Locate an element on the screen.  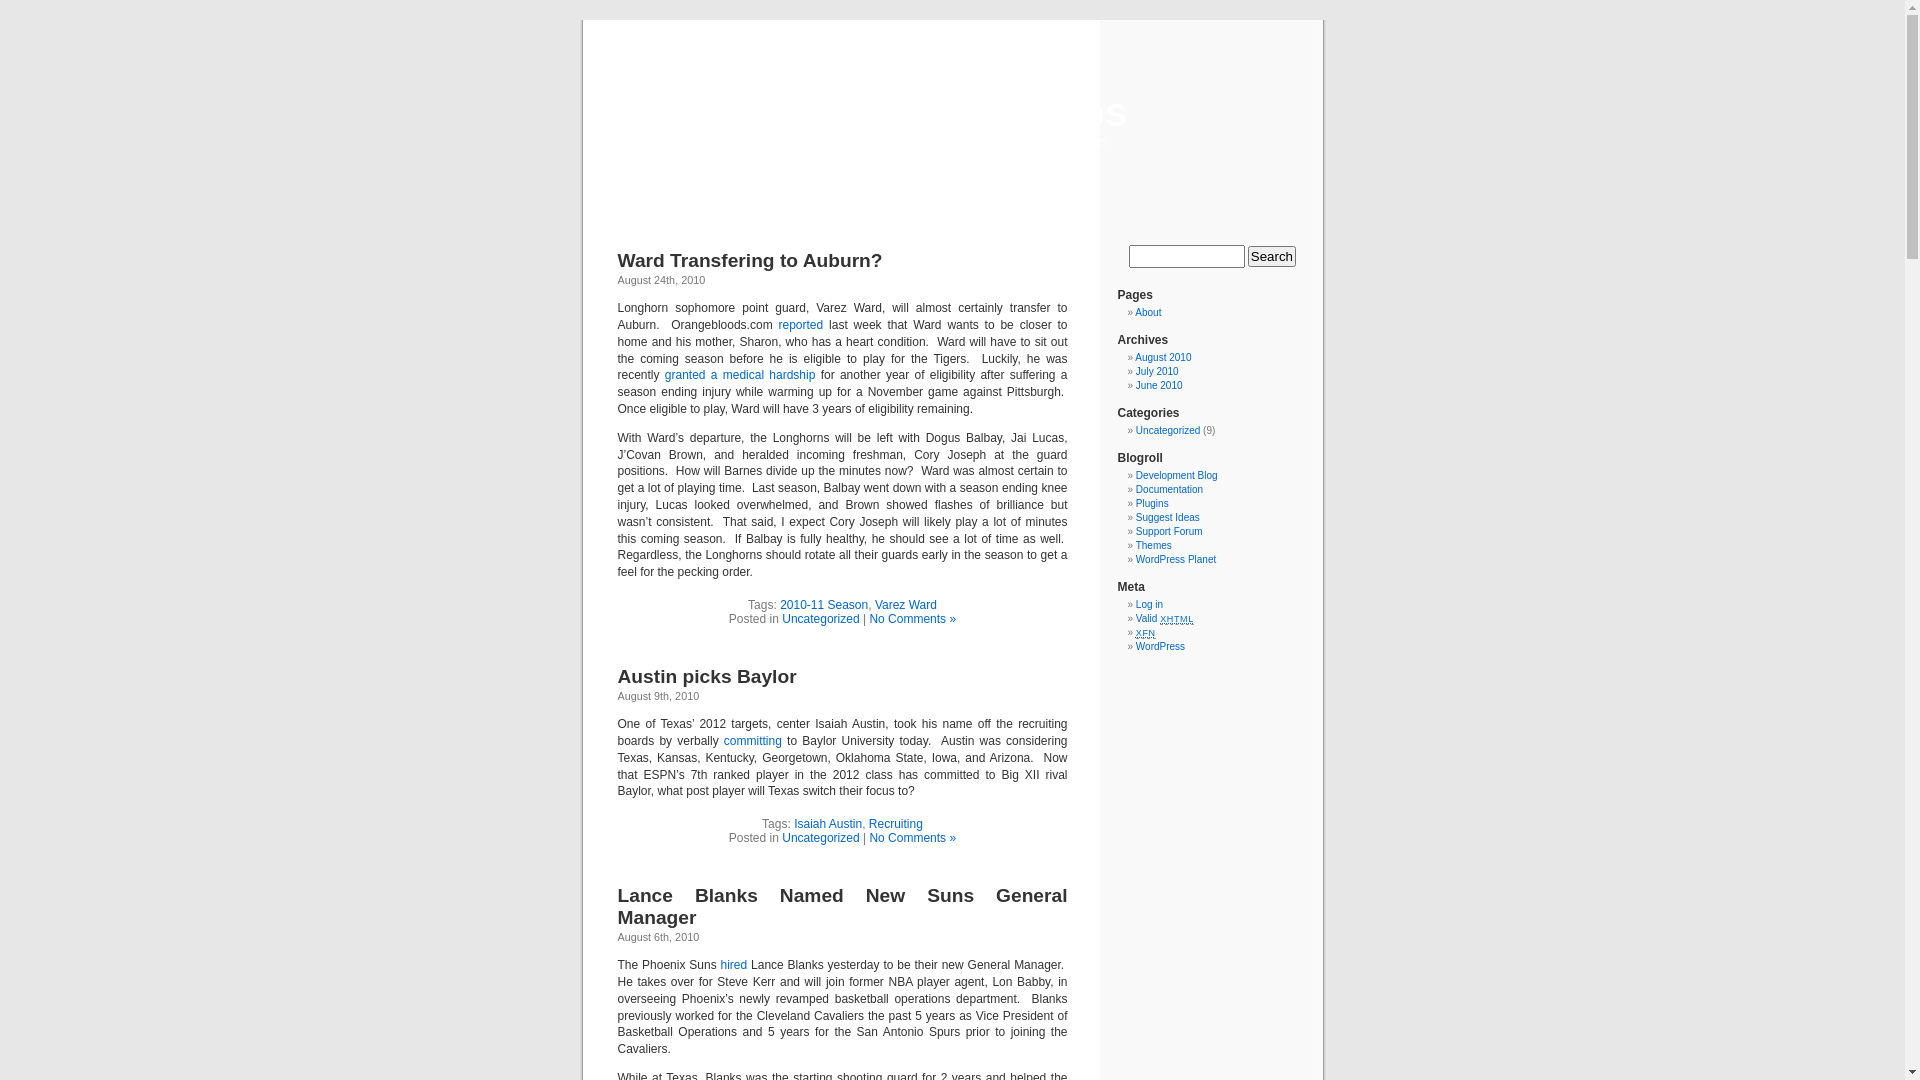
June 2010 is located at coordinates (1160, 386).